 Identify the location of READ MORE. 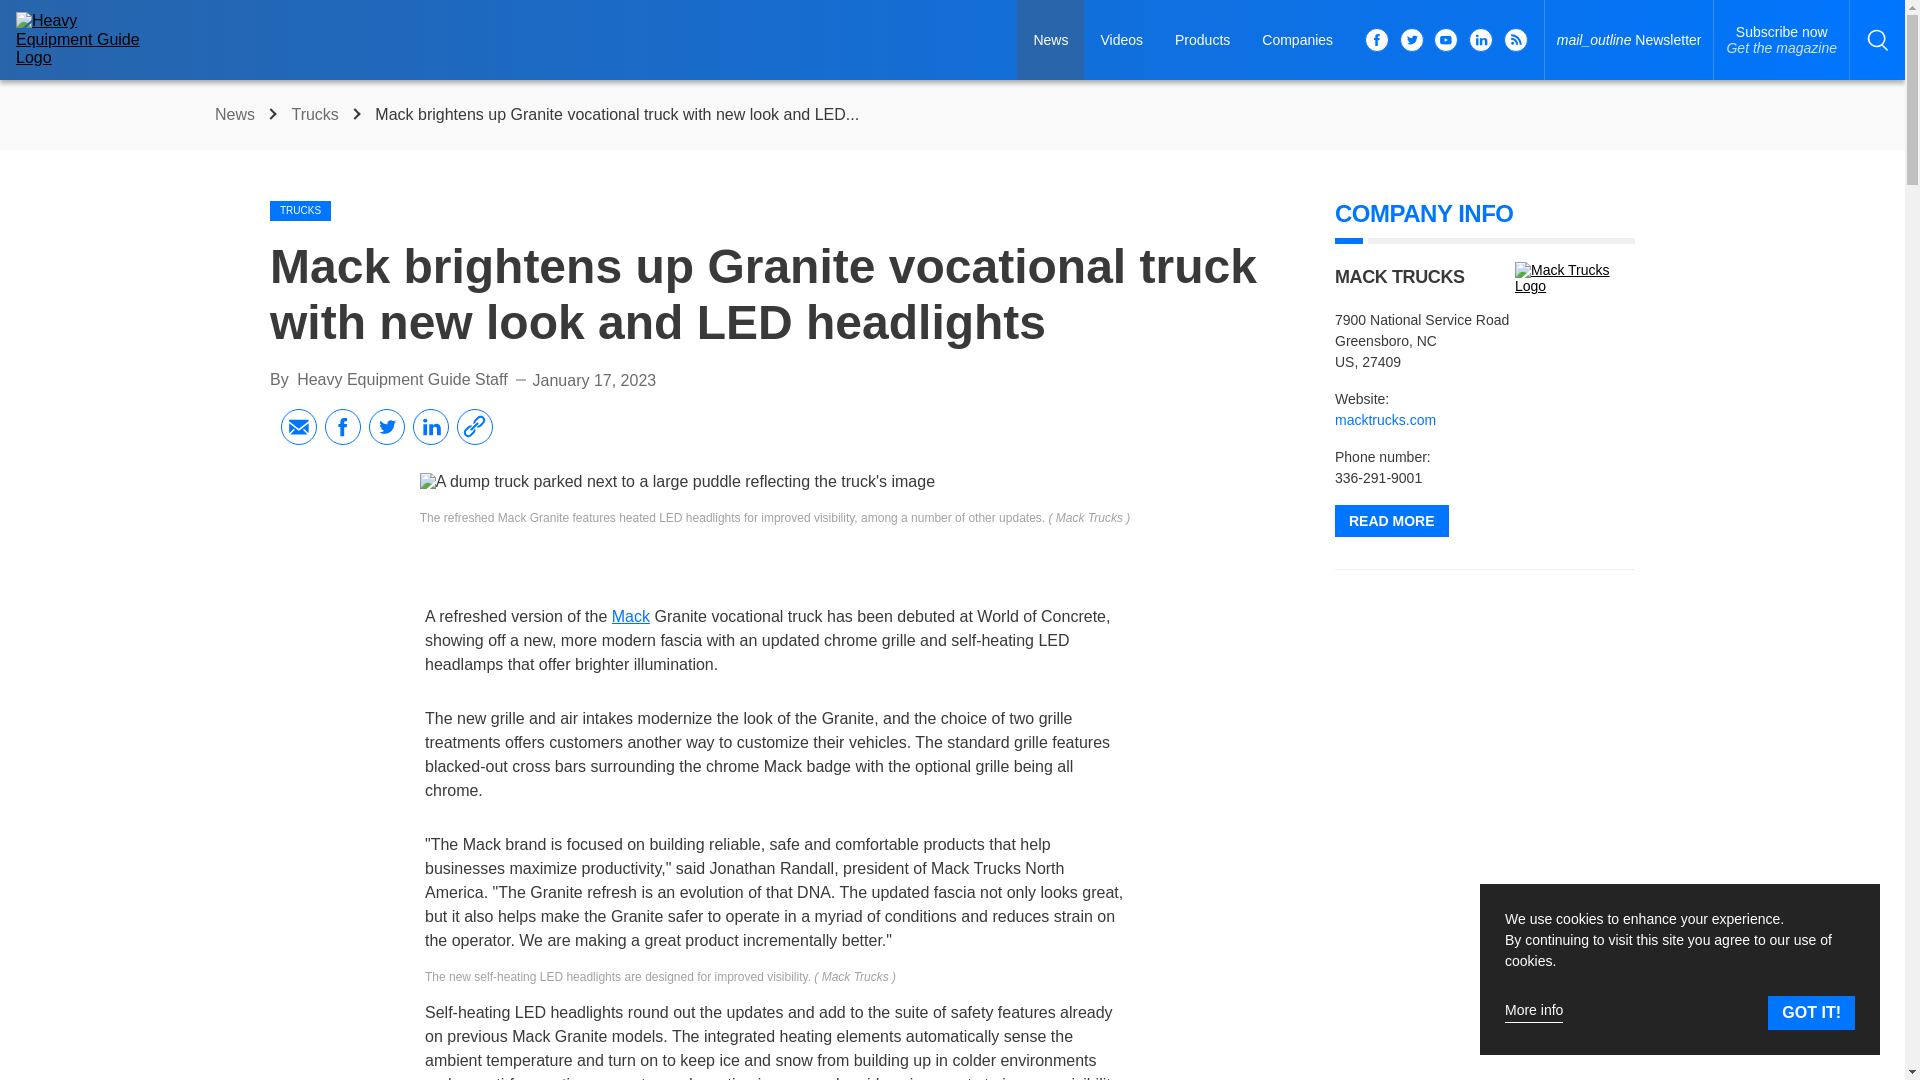
(1298, 40).